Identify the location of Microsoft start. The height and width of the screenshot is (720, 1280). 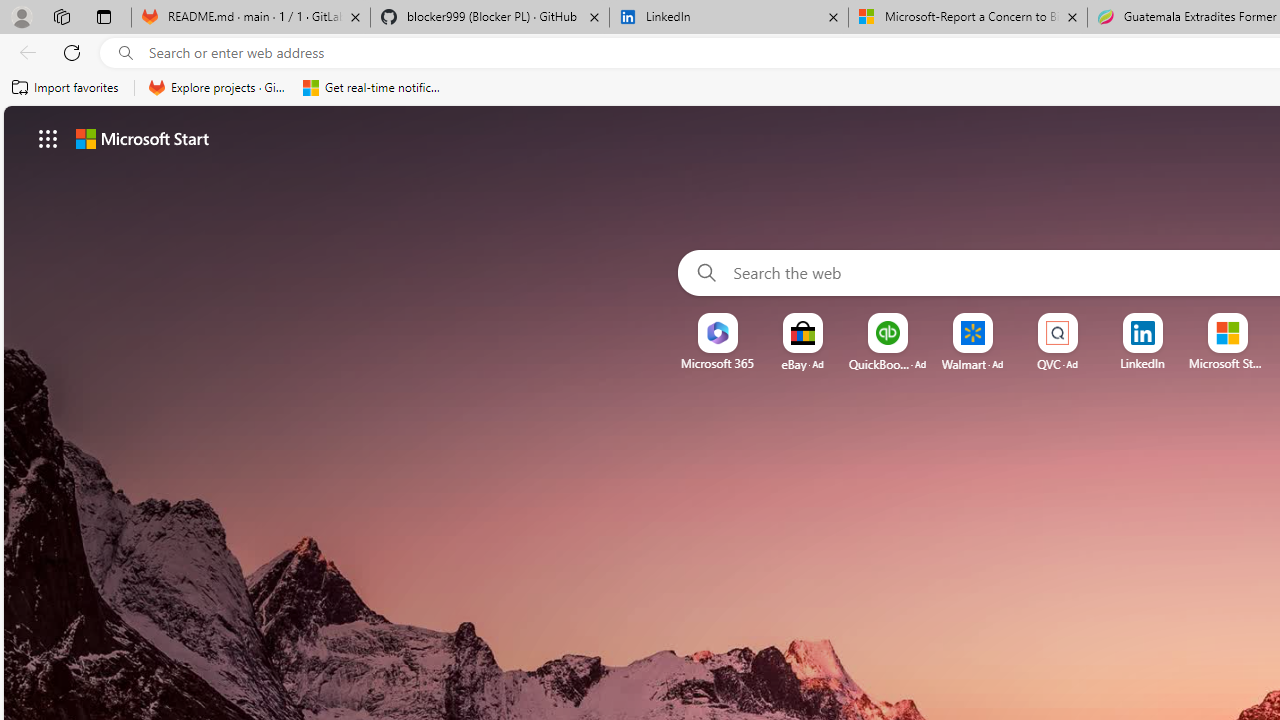
(142, 138).